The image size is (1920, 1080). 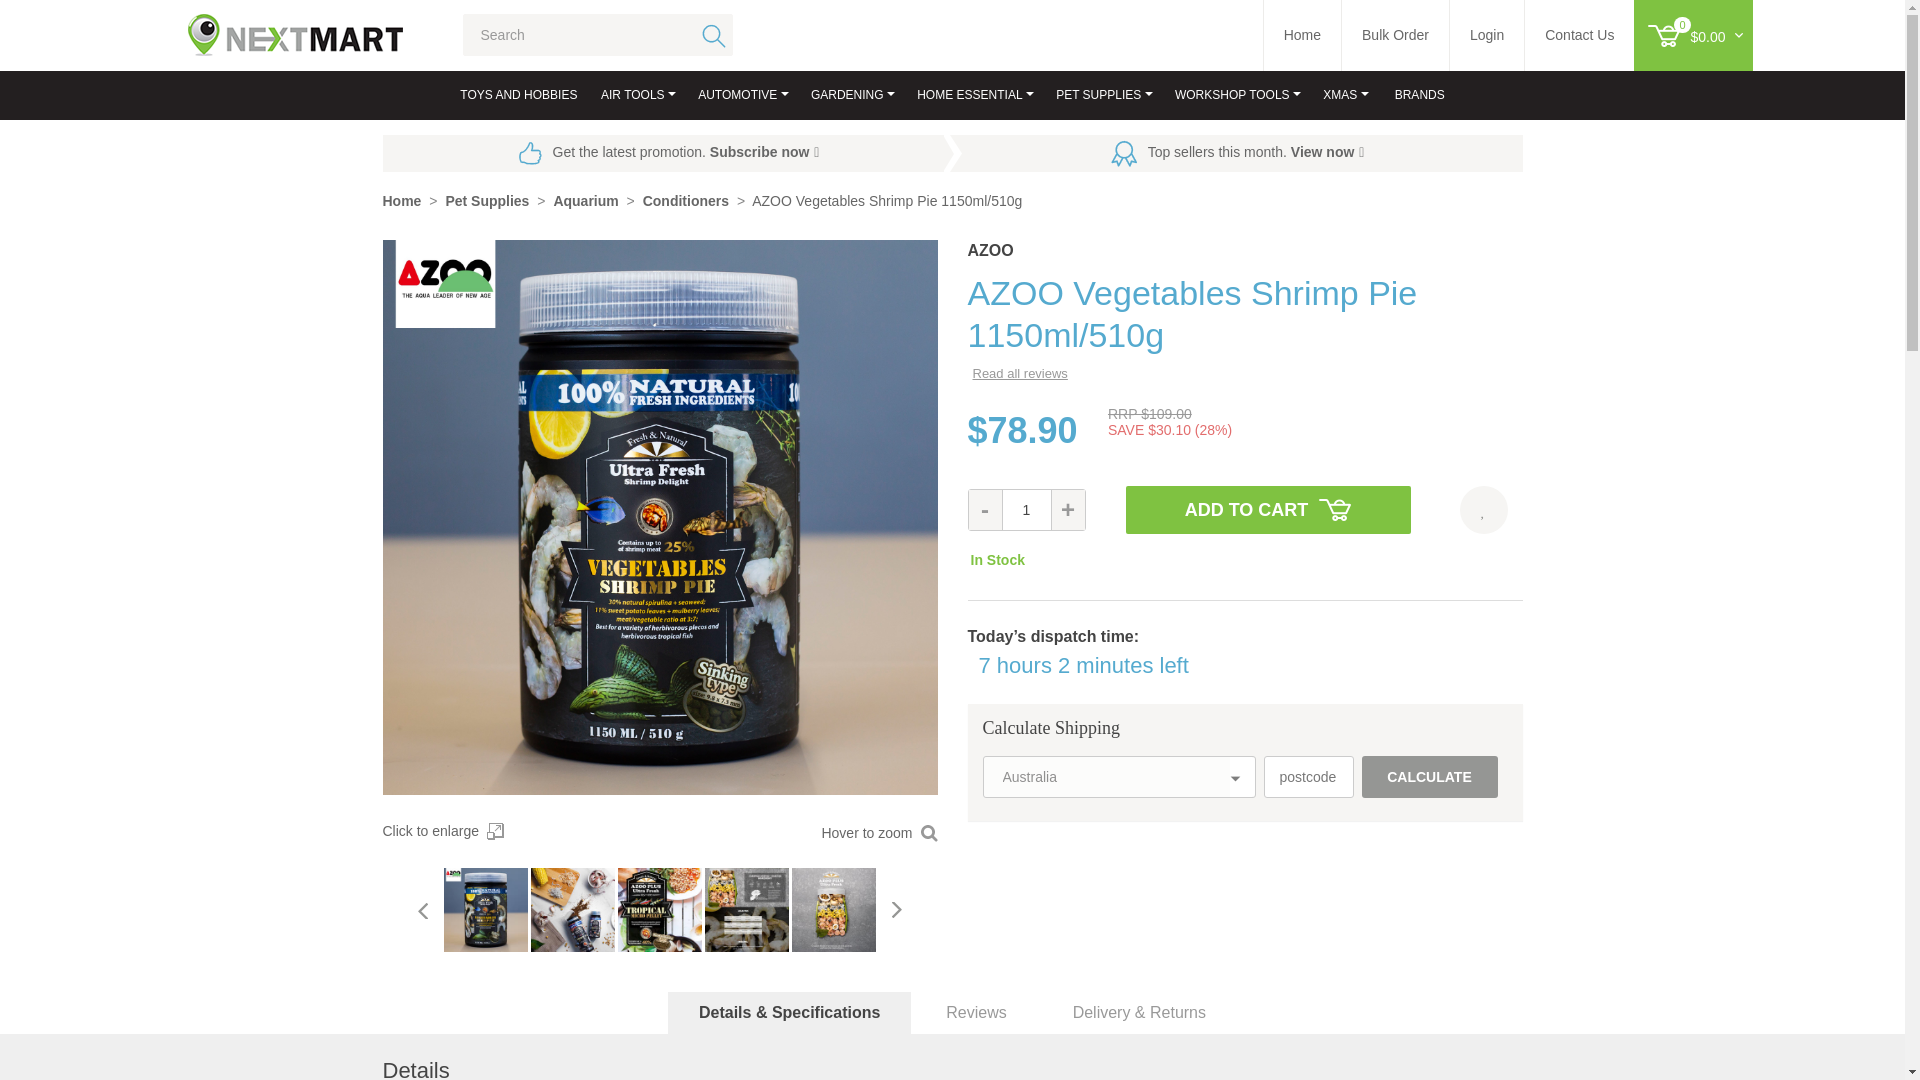 What do you see at coordinates (1578, 36) in the screenshot?
I see `Contact Us` at bounding box center [1578, 36].